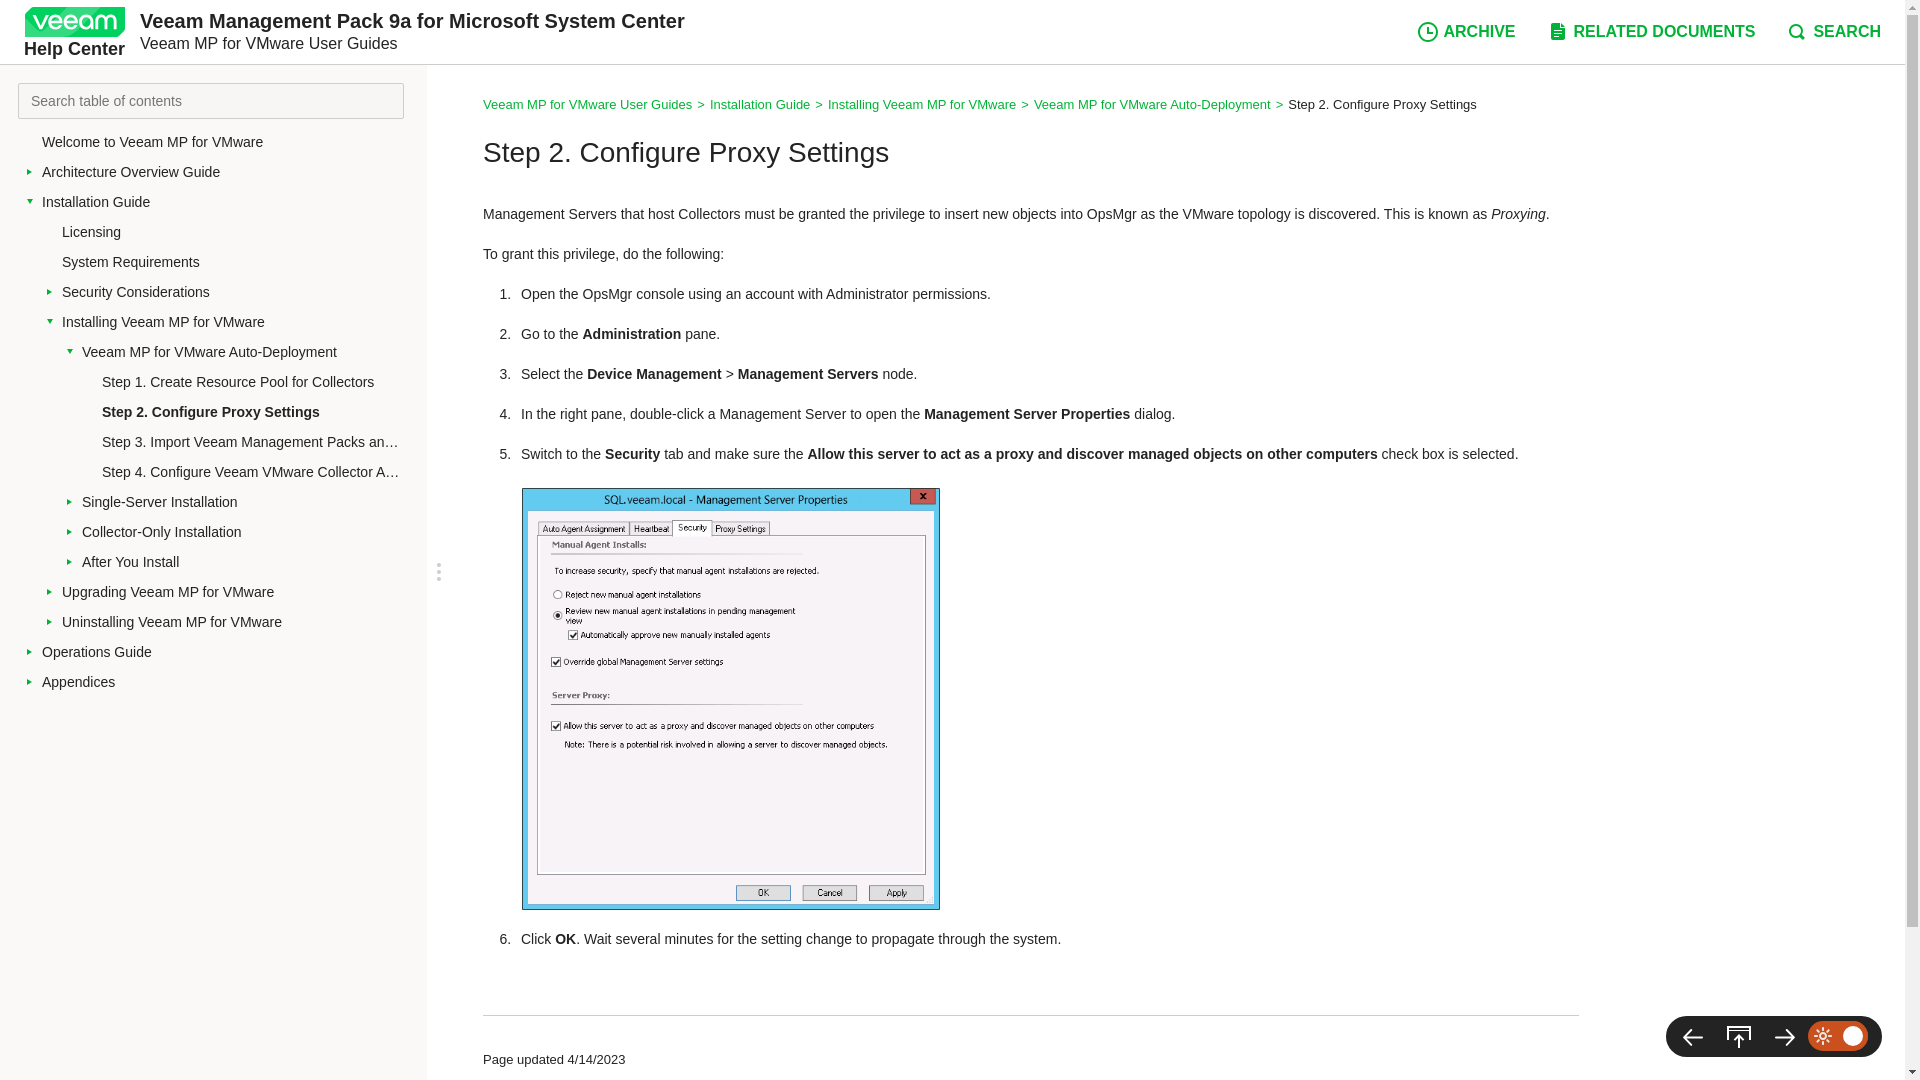 Image resolution: width=1920 pixels, height=1080 pixels. What do you see at coordinates (236, 262) in the screenshot?
I see `System Requirements` at bounding box center [236, 262].